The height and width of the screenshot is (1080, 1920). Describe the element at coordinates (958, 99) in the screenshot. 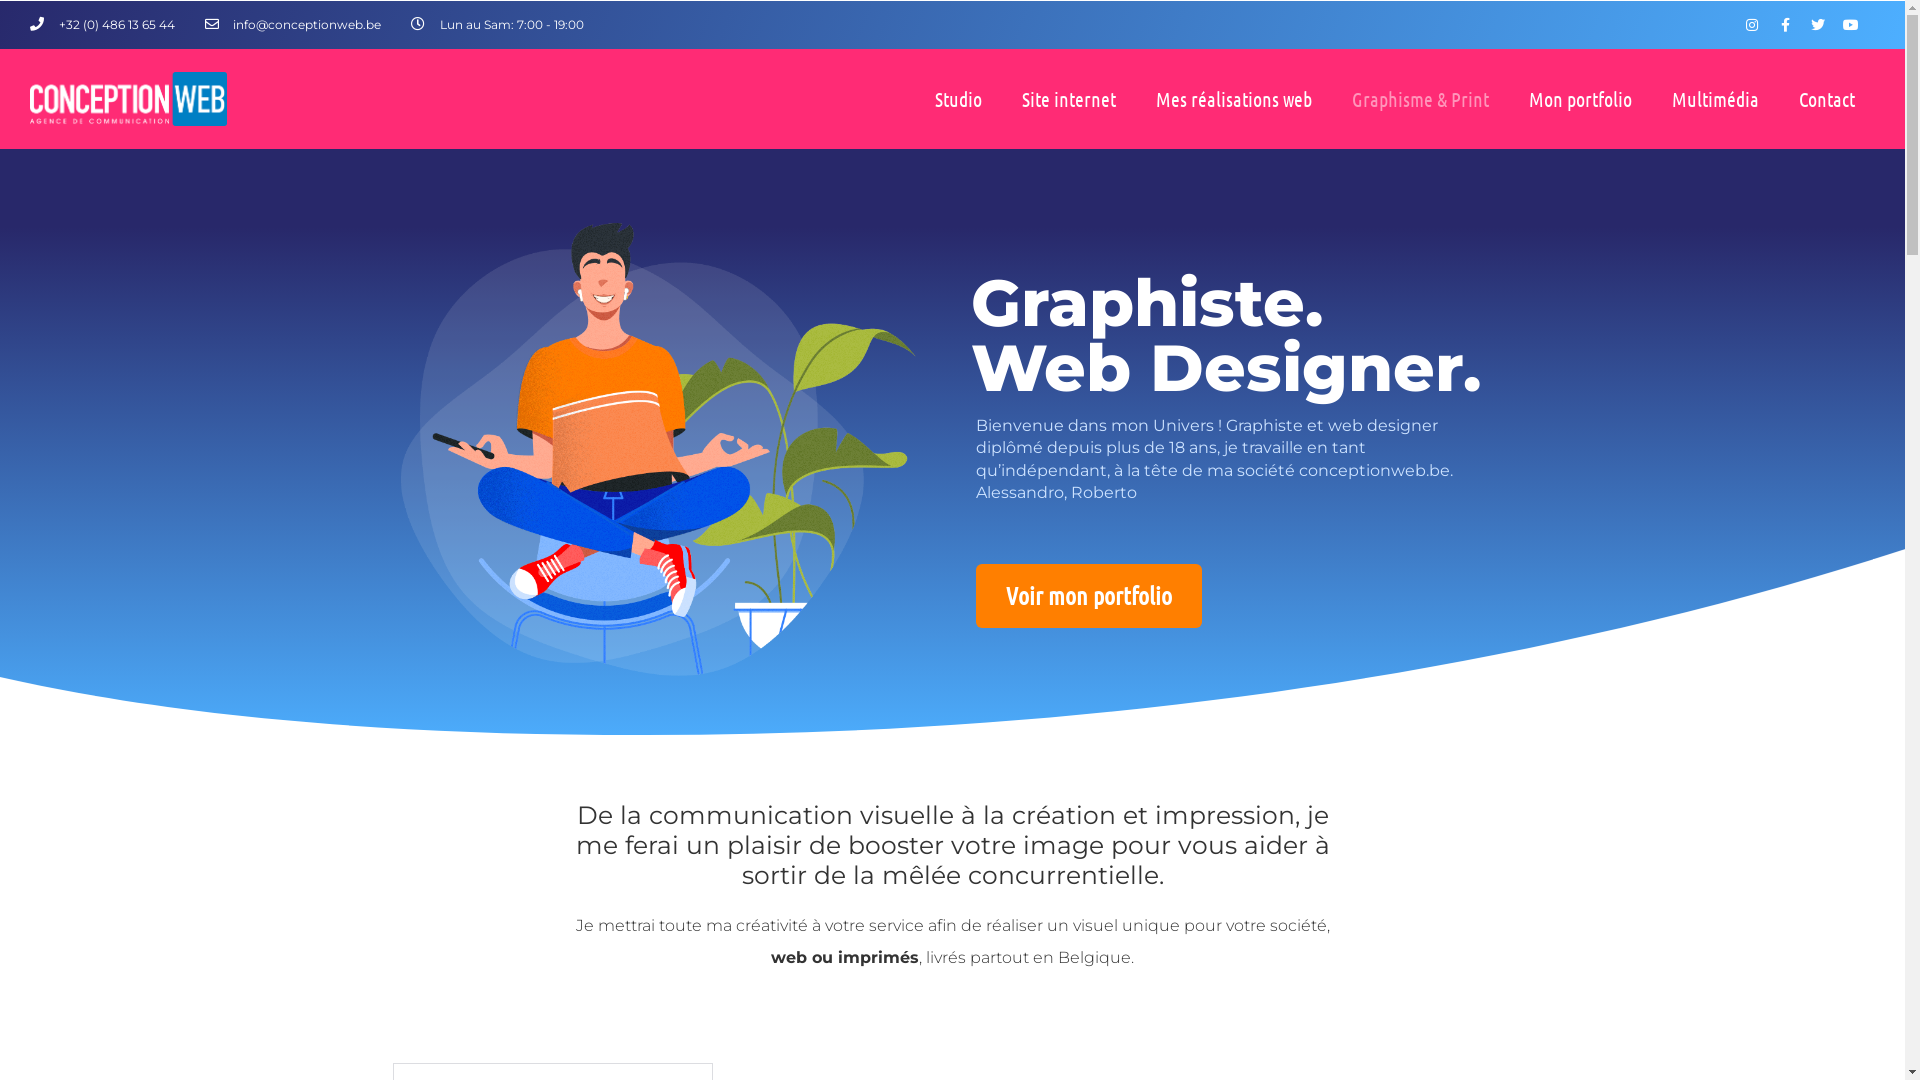

I see `Studio` at that location.